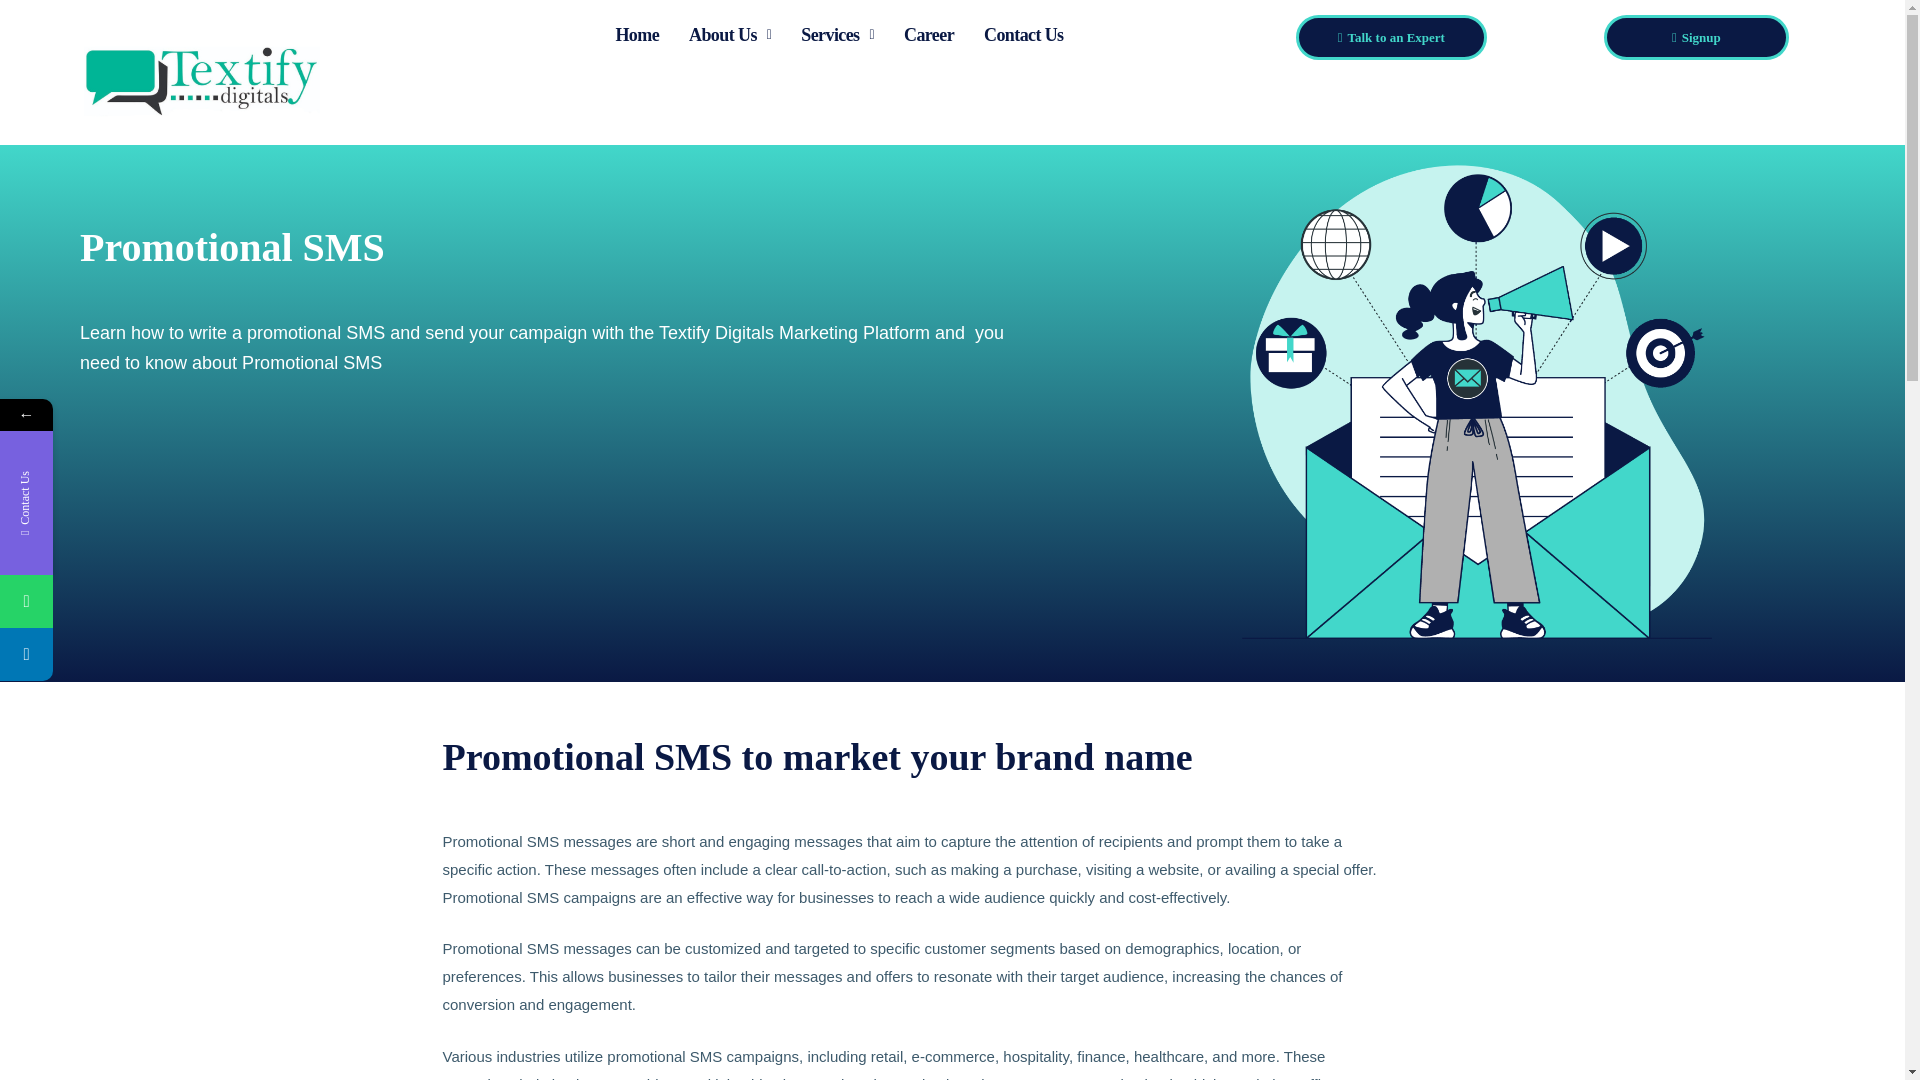 This screenshot has height=1080, width=1920. Describe the element at coordinates (122, 600) in the screenshot. I see `WhatsApp` at that location.